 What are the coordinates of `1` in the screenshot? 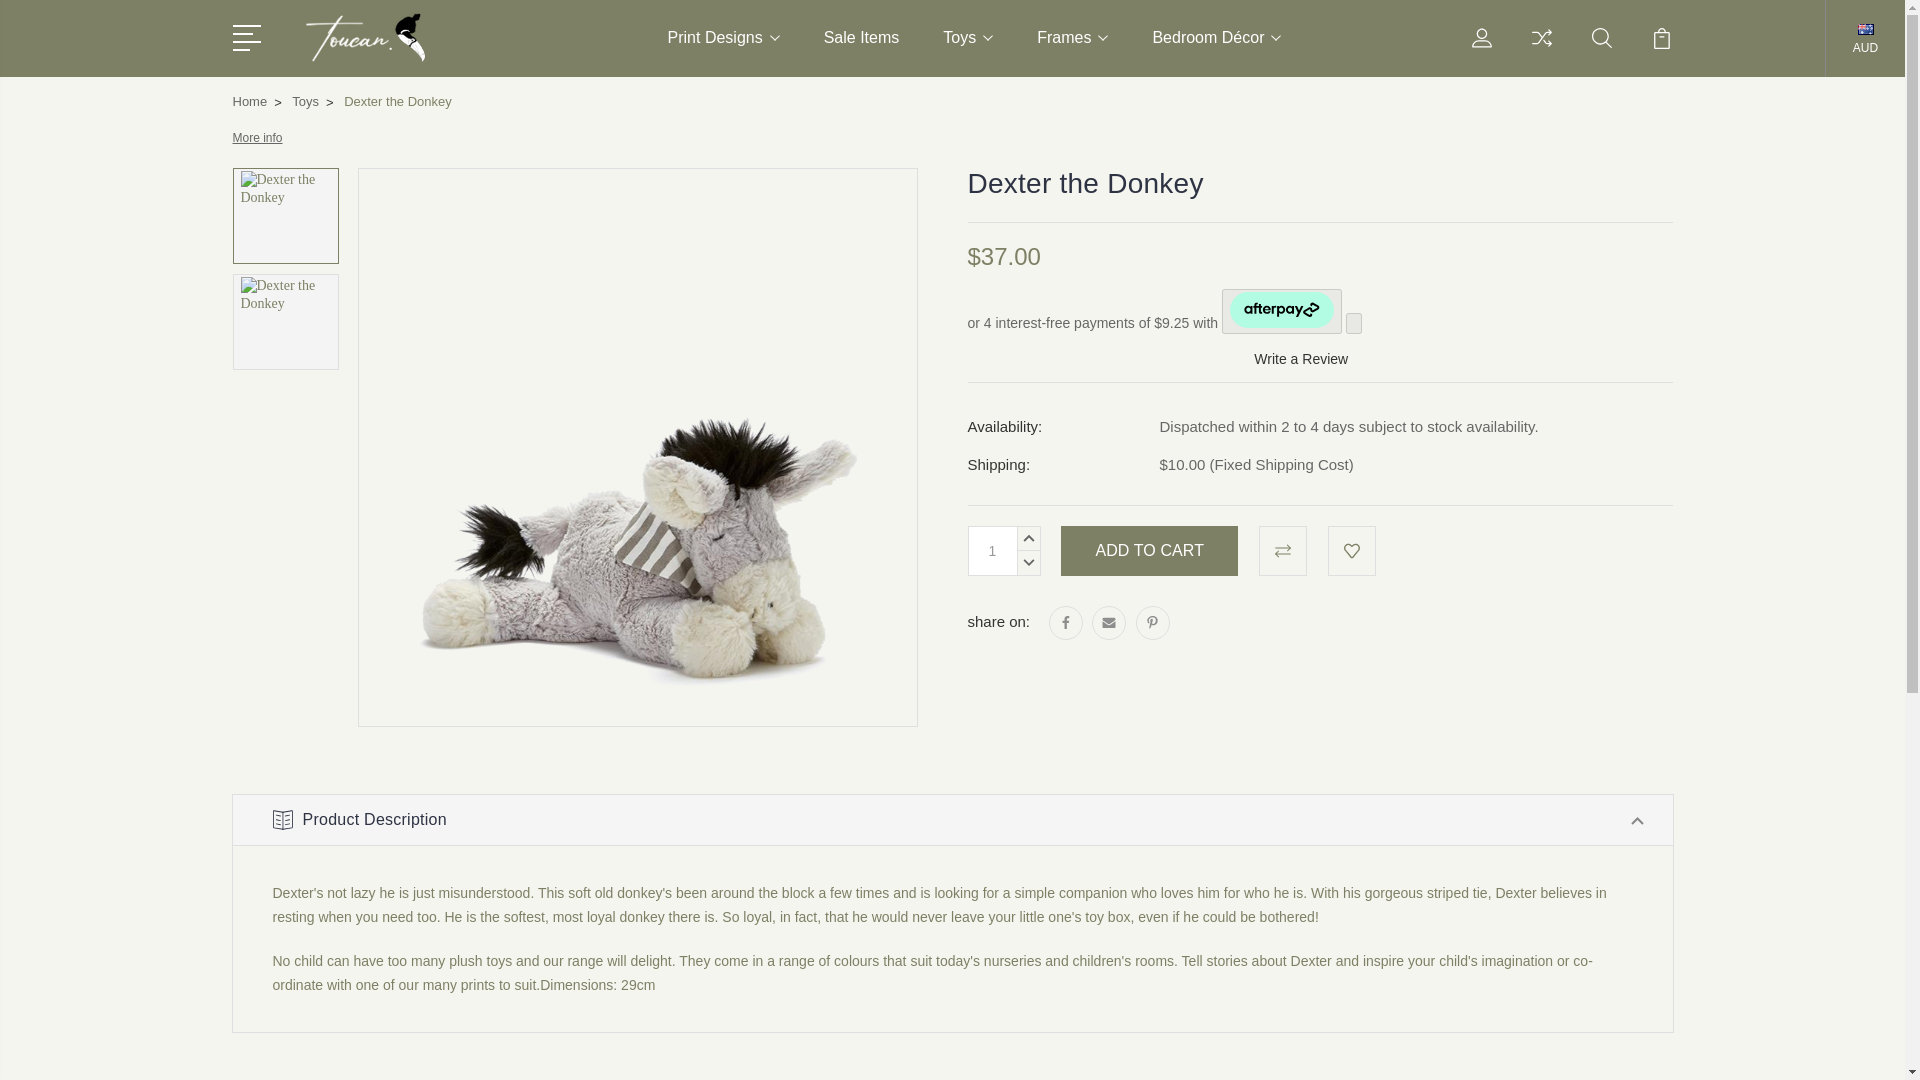 It's located at (992, 550).